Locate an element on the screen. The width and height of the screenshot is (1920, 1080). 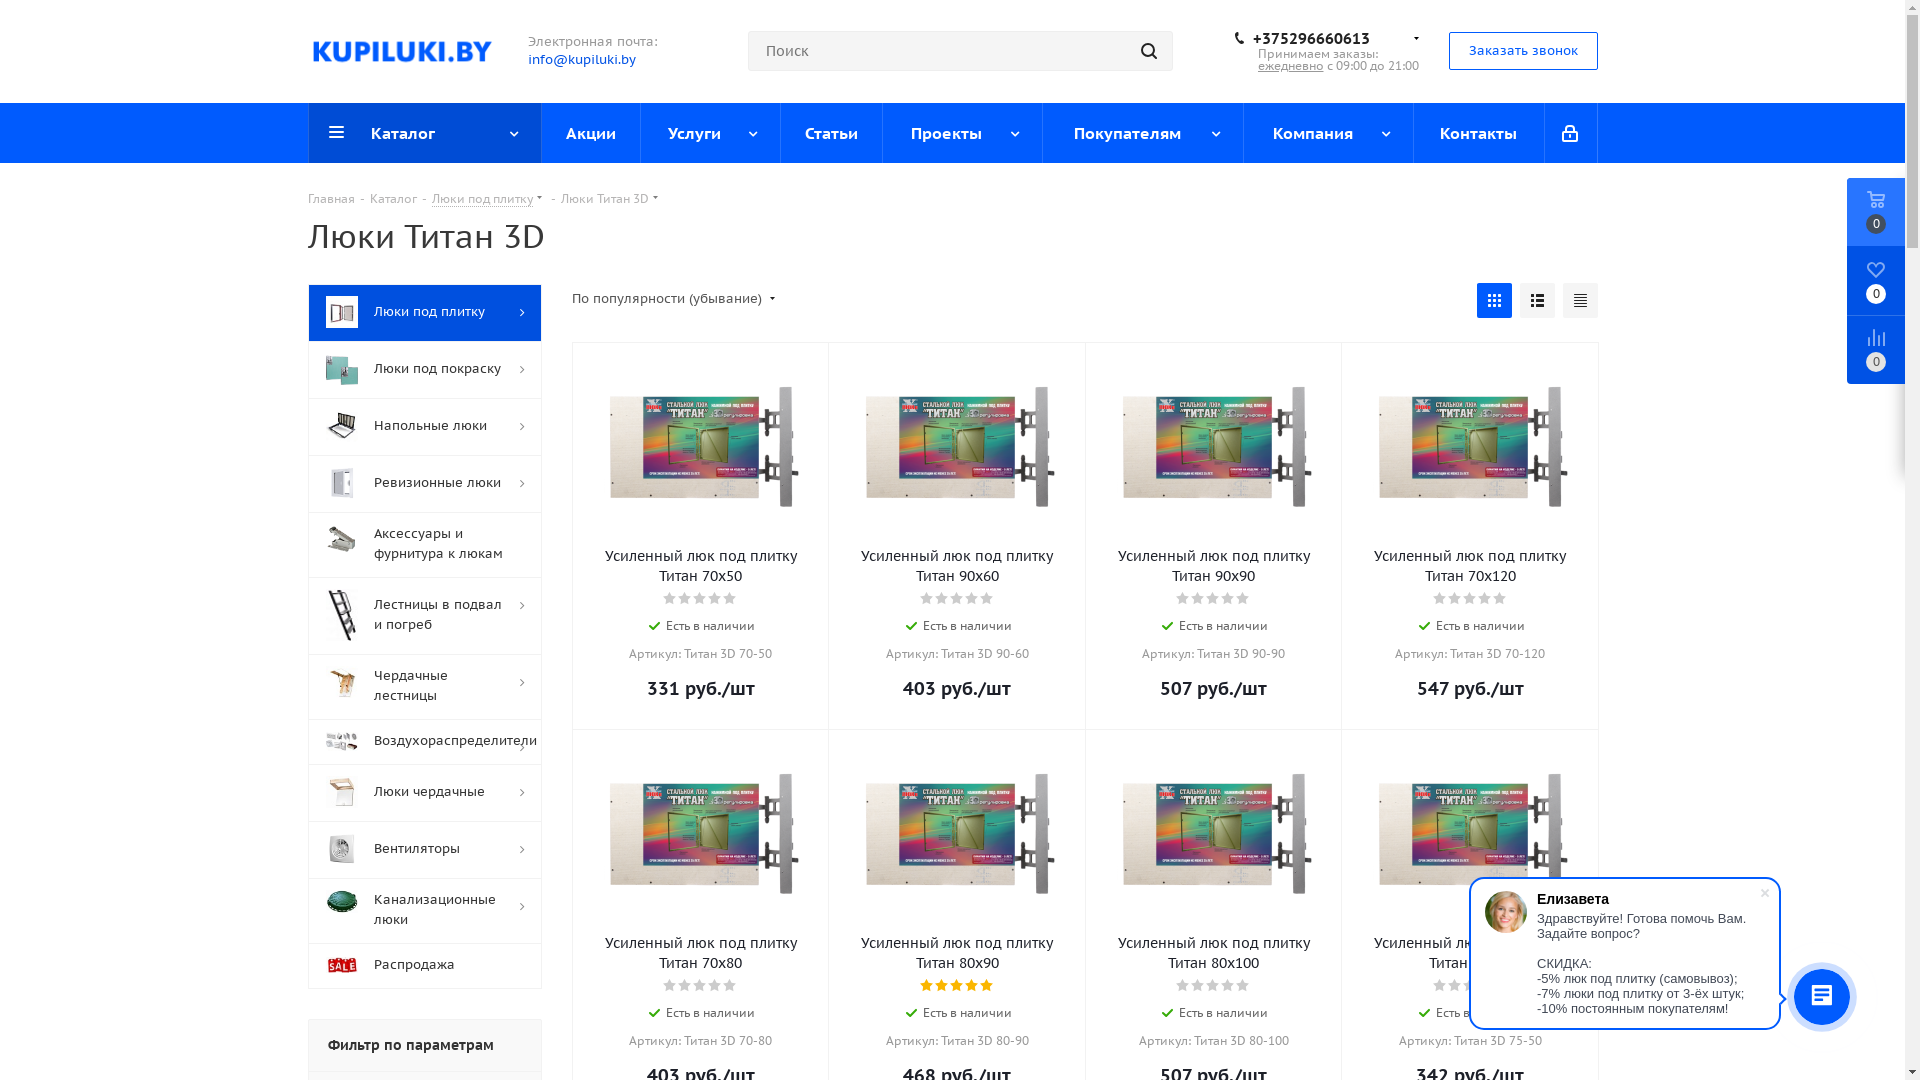
1 is located at coordinates (928, 986).